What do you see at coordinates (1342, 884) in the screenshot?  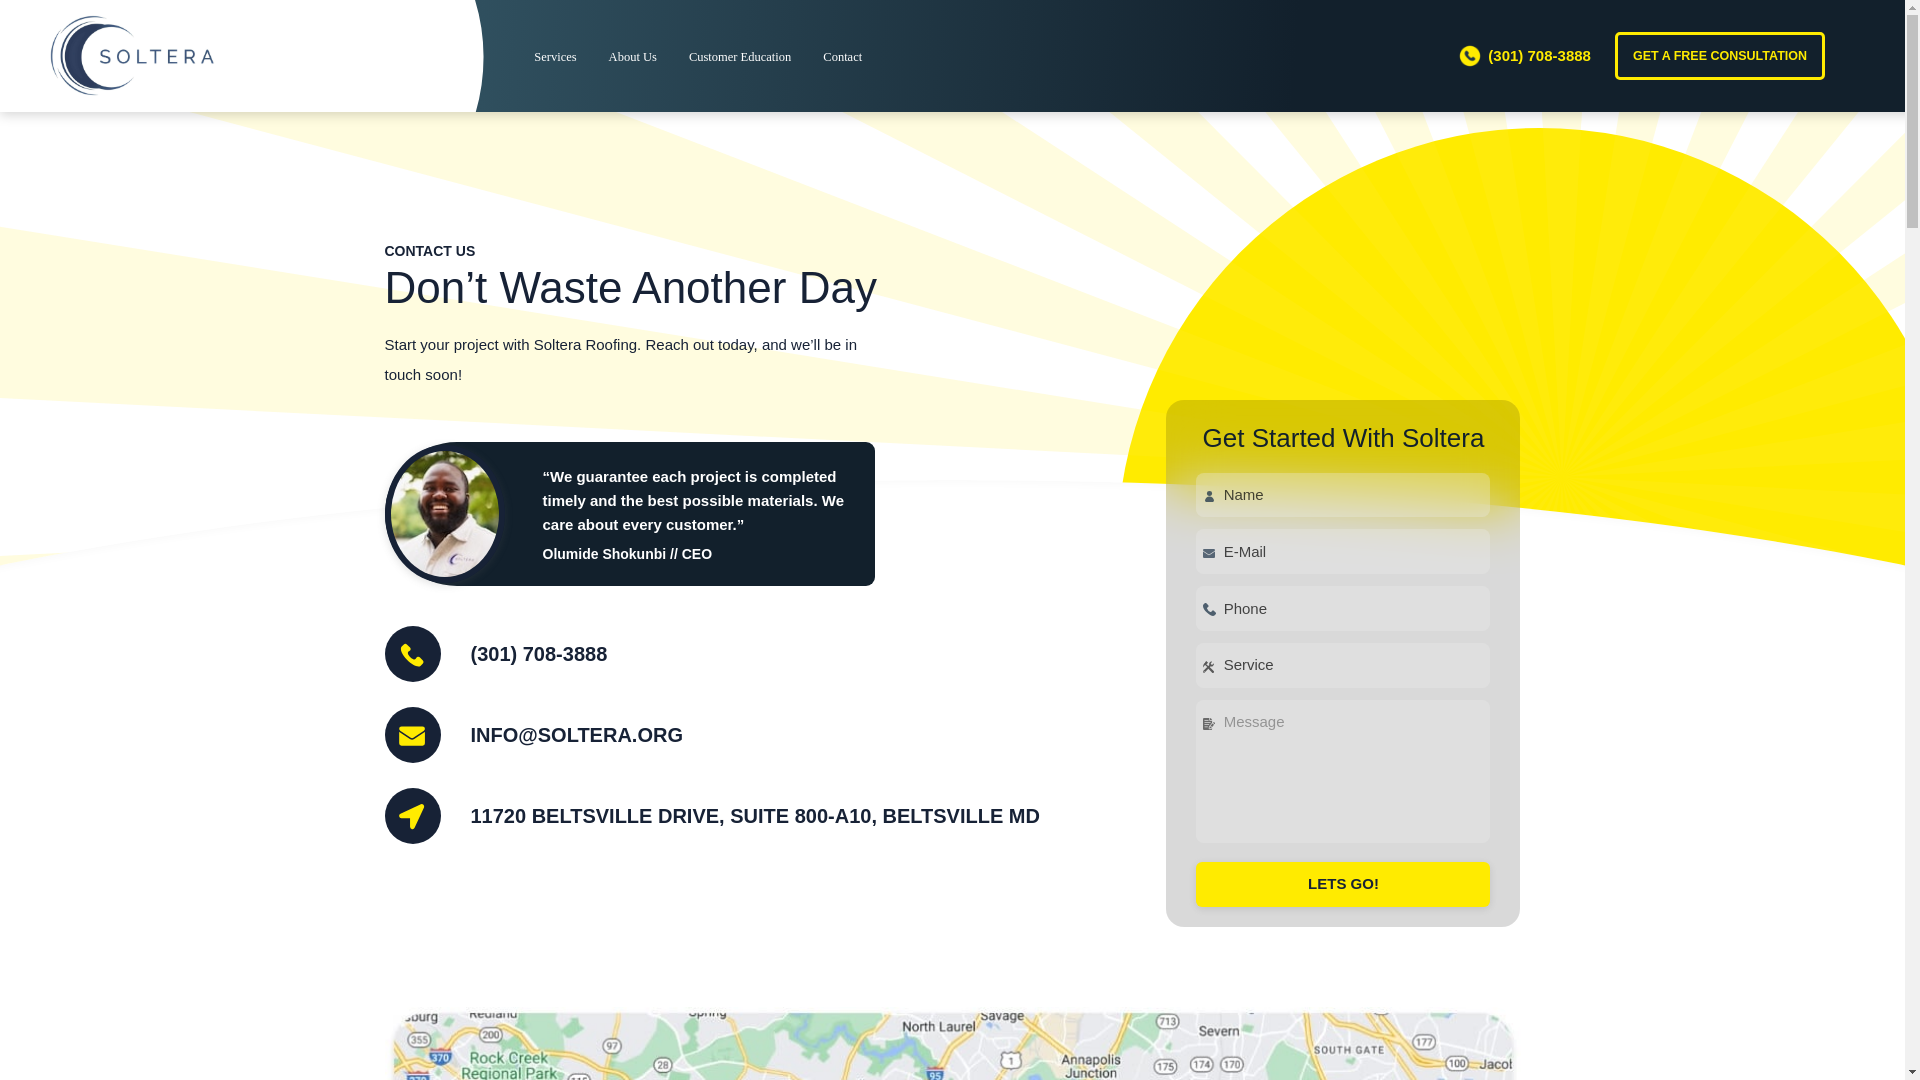 I see `LETS GO!` at bounding box center [1342, 884].